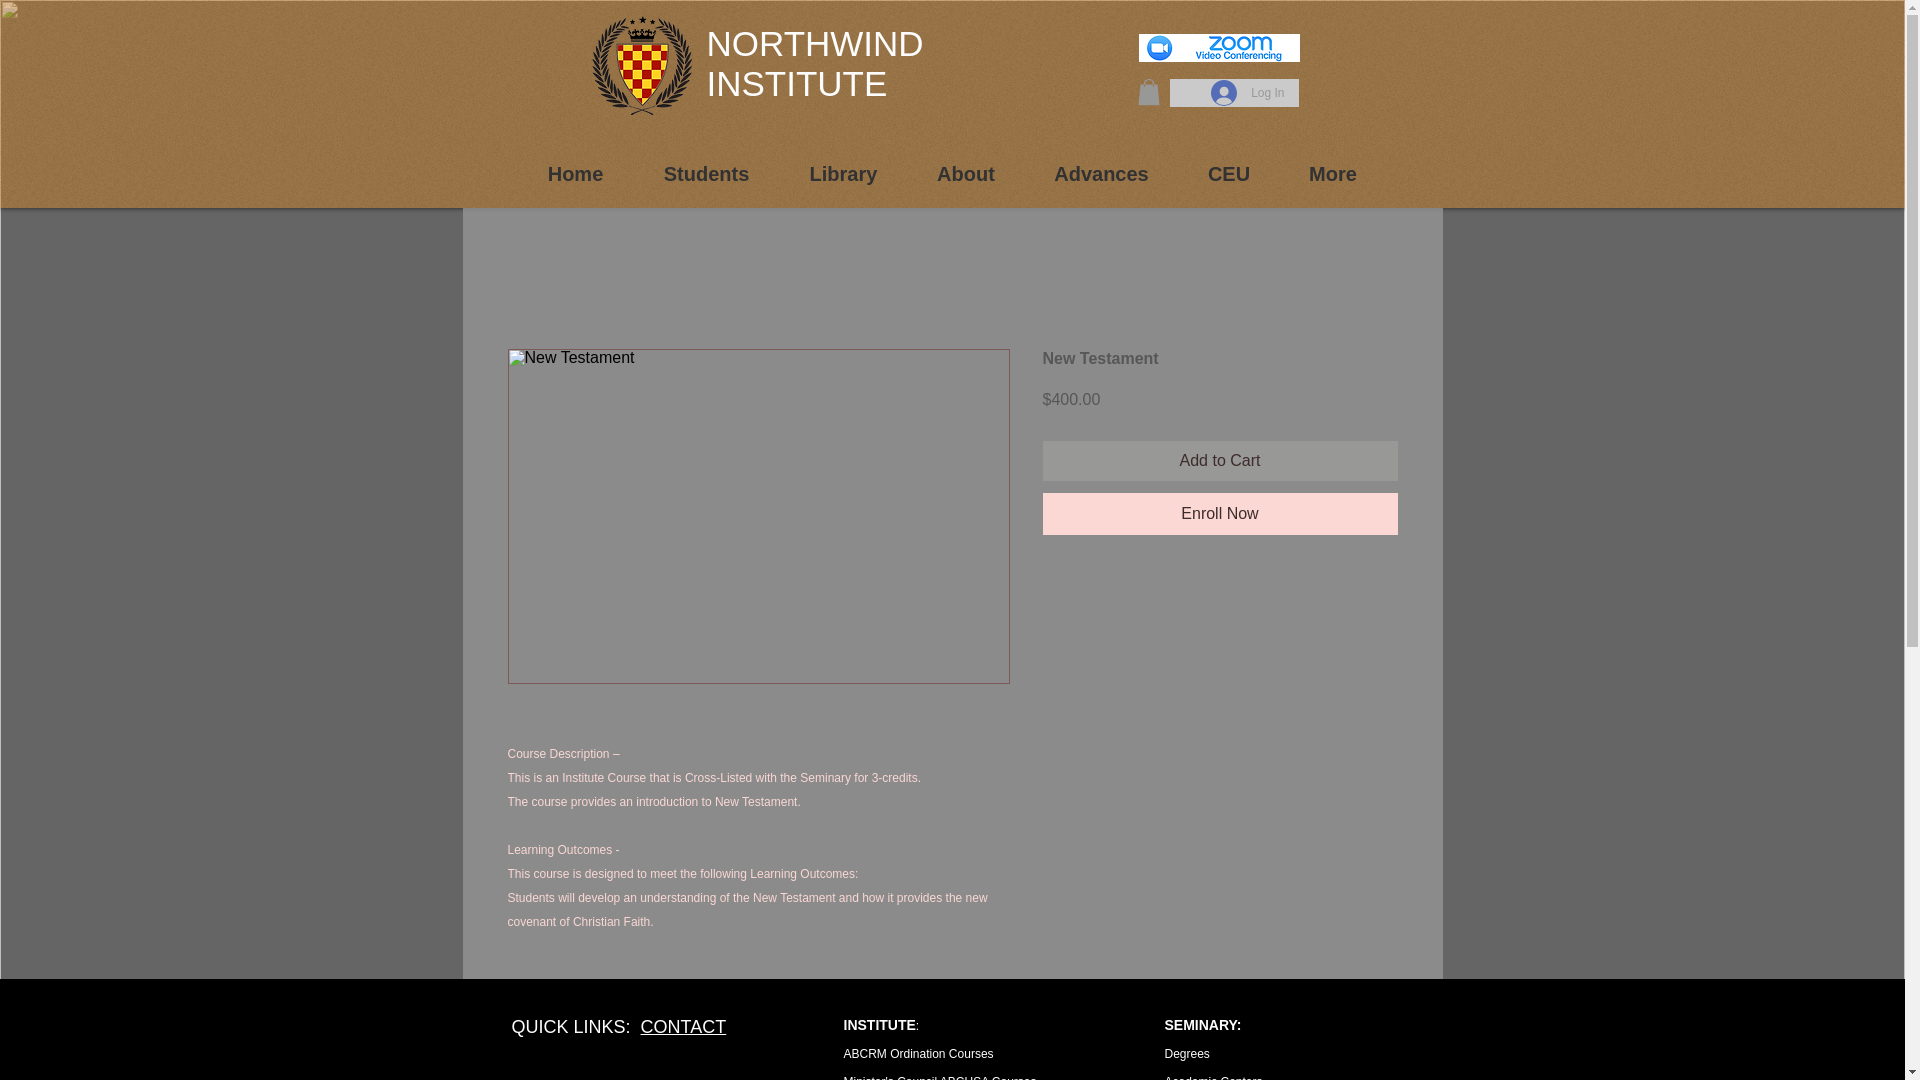 The width and height of the screenshot is (1920, 1080). Describe the element at coordinates (844, 174) in the screenshot. I see `Library` at that location.